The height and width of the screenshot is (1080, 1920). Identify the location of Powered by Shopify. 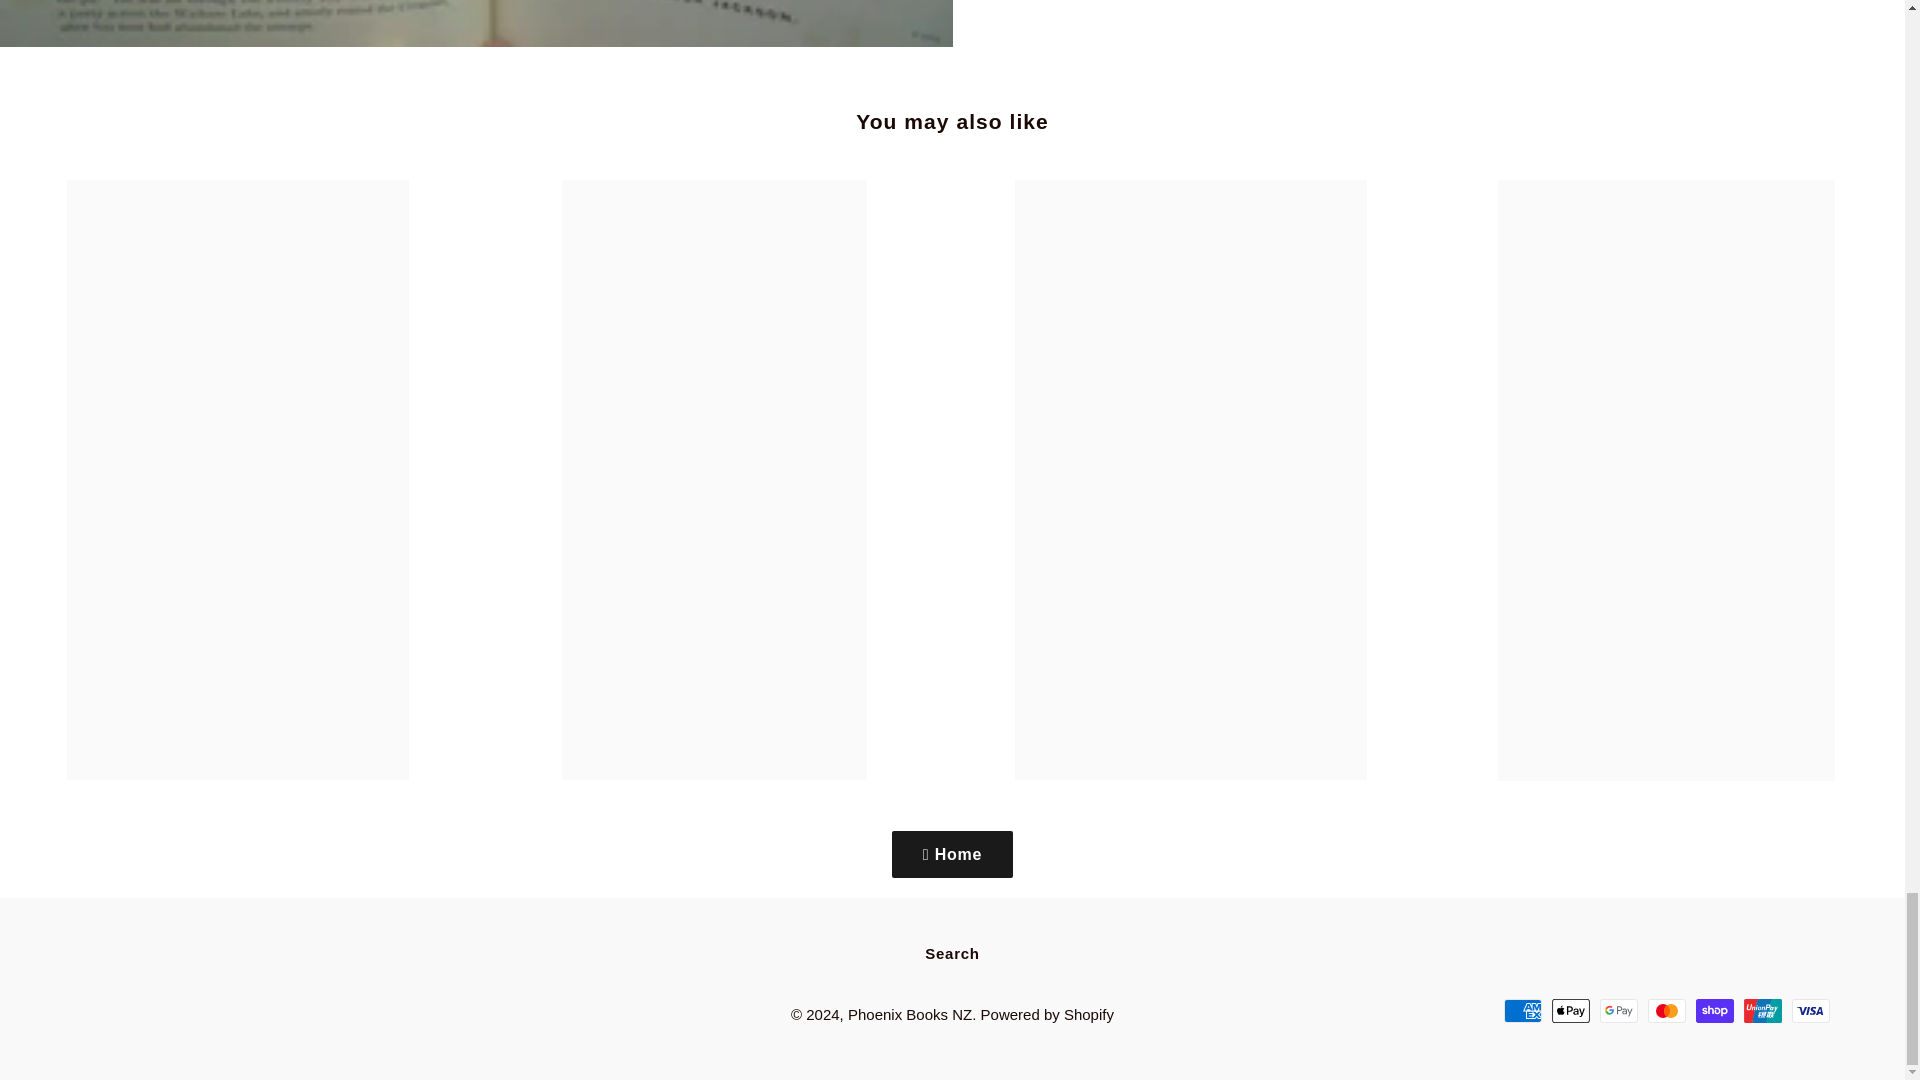
(1047, 1014).